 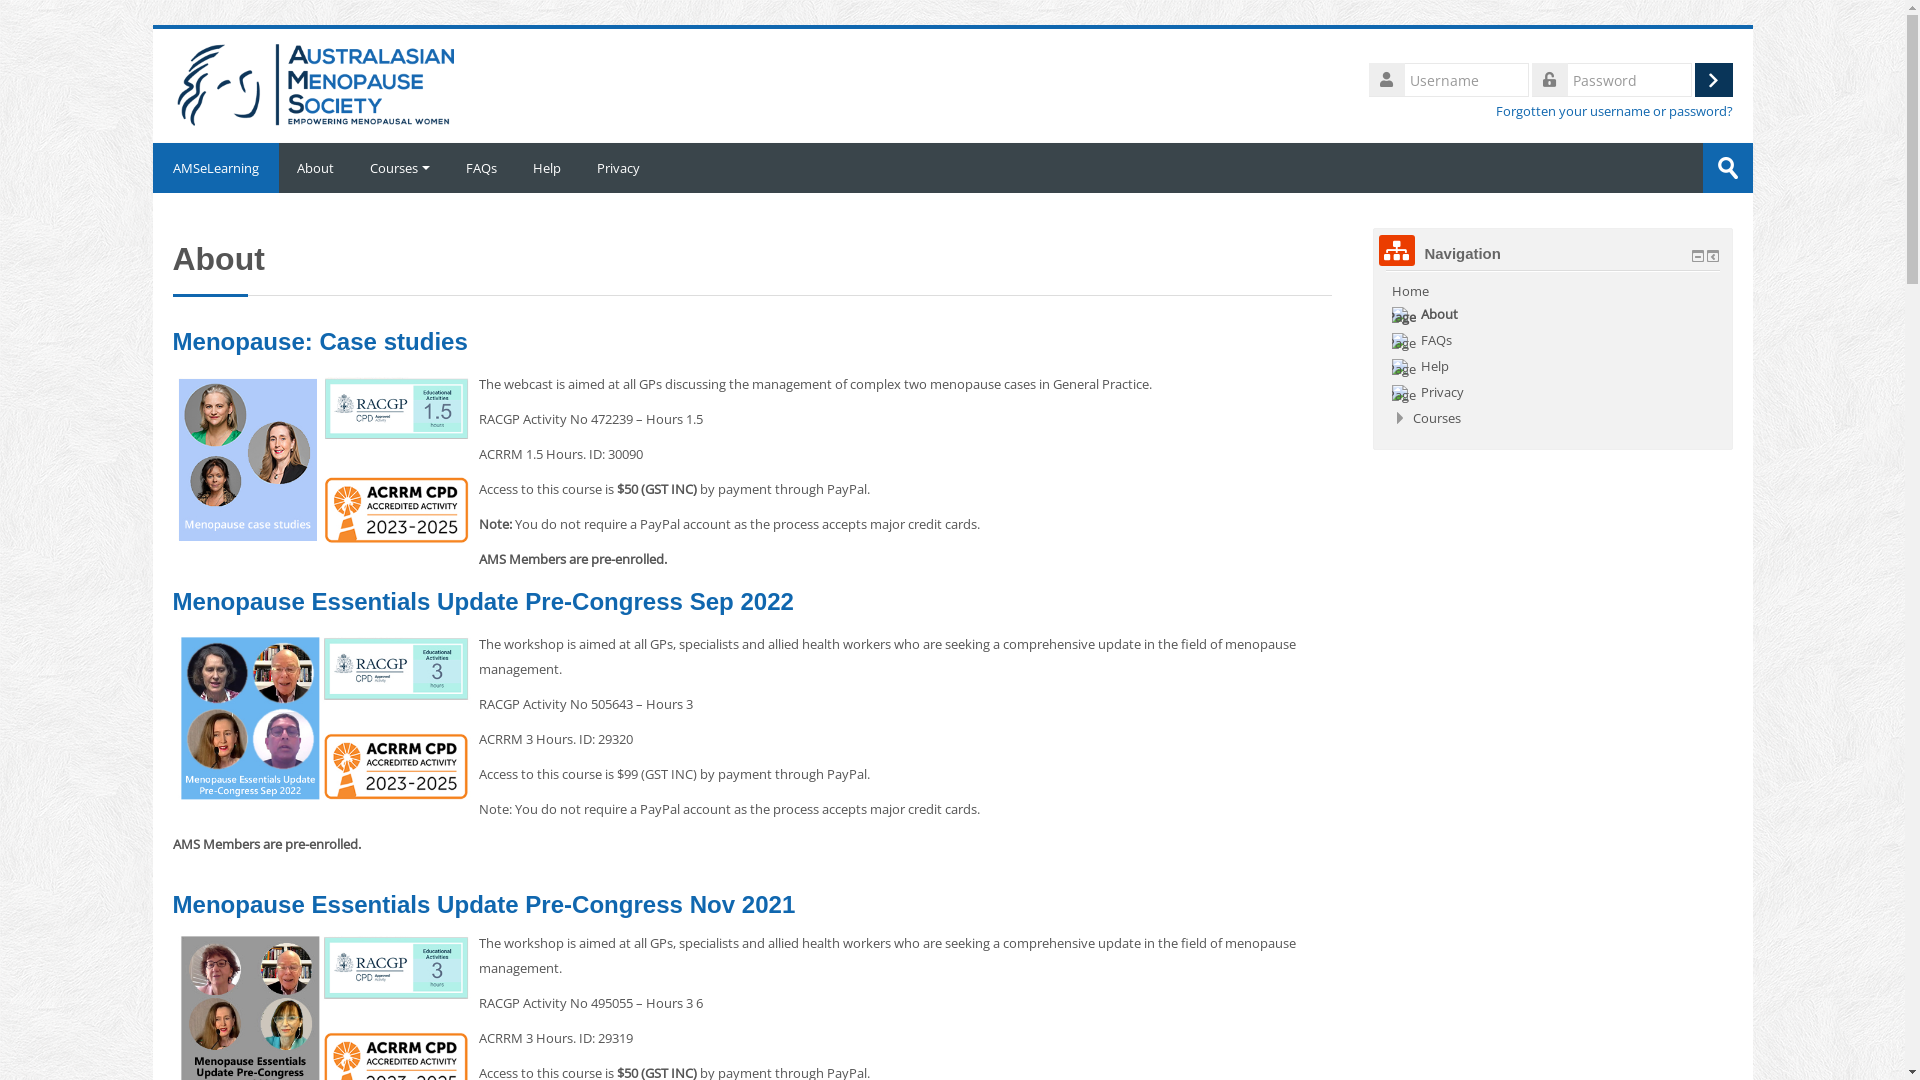 What do you see at coordinates (314, 168) in the screenshot?
I see `About` at bounding box center [314, 168].